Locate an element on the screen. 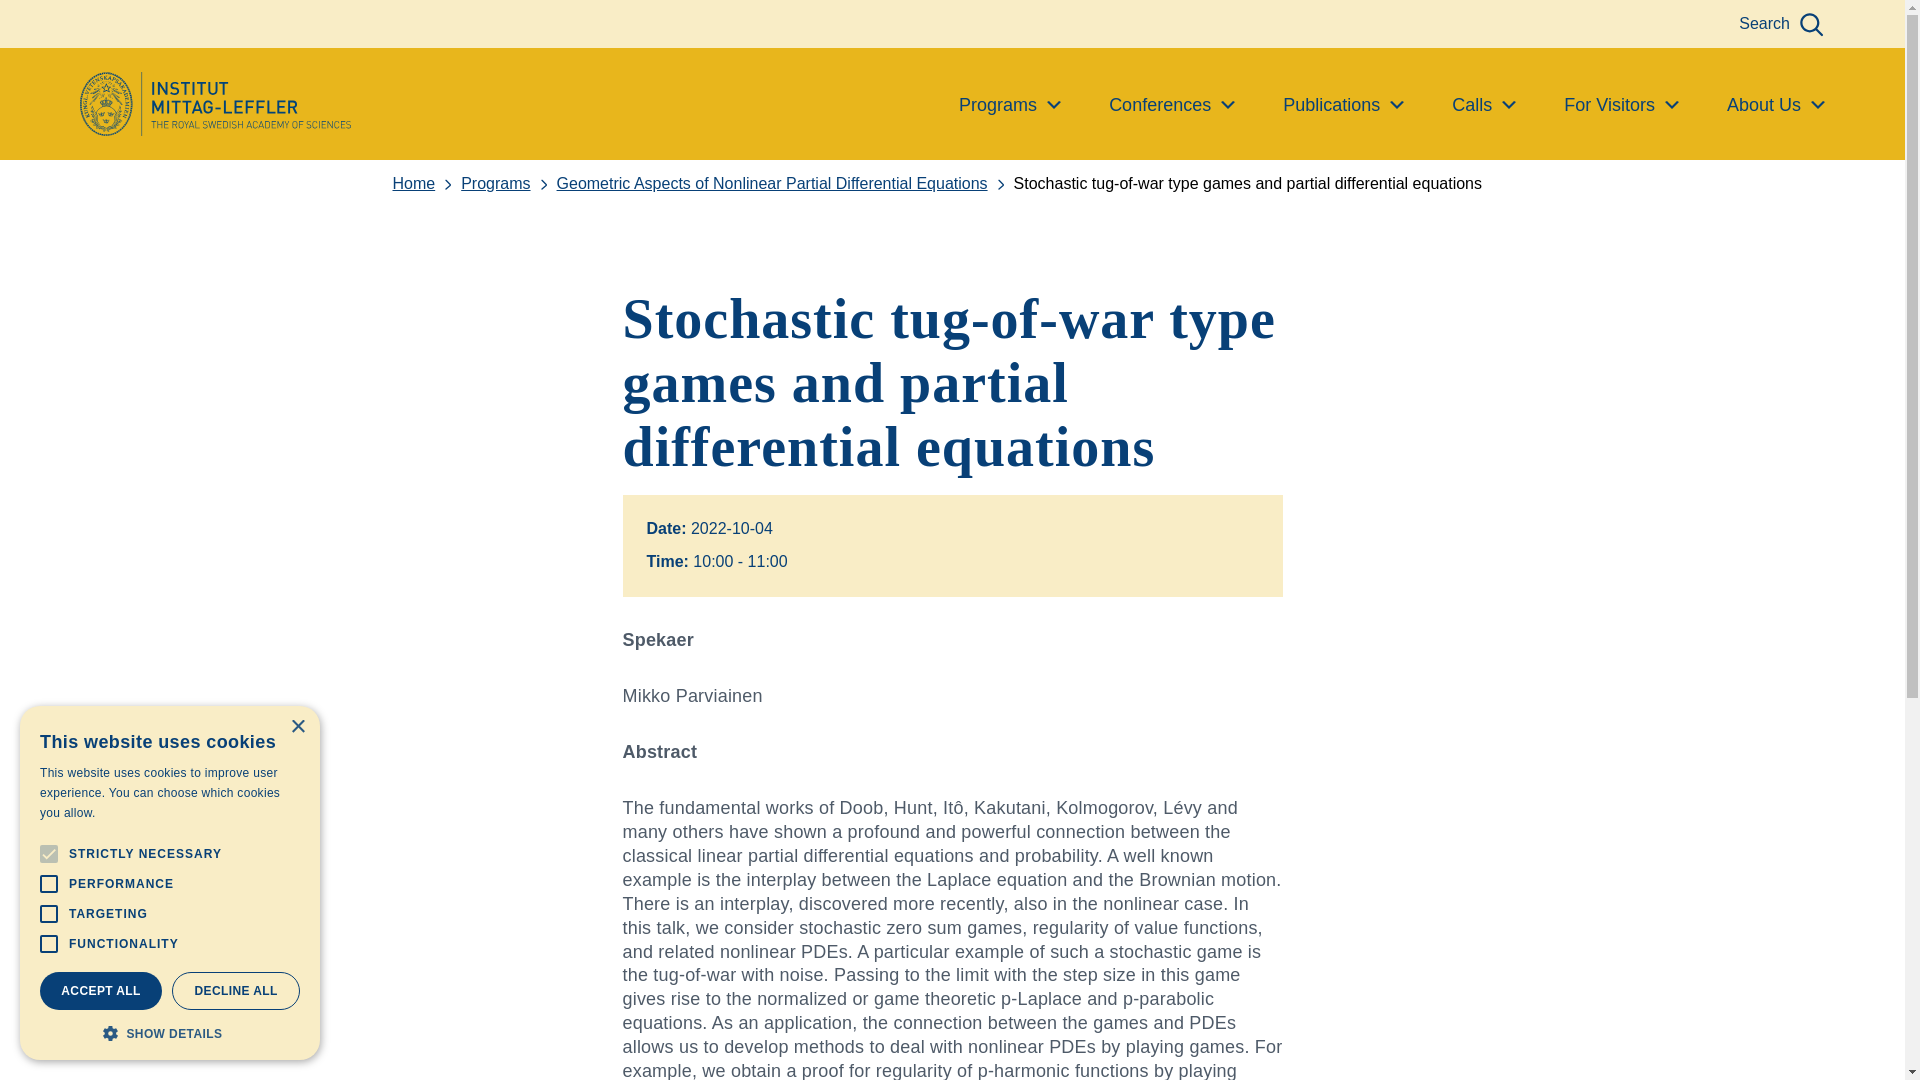 This screenshot has height=1080, width=1920. Programs is located at coordinates (1010, 105).